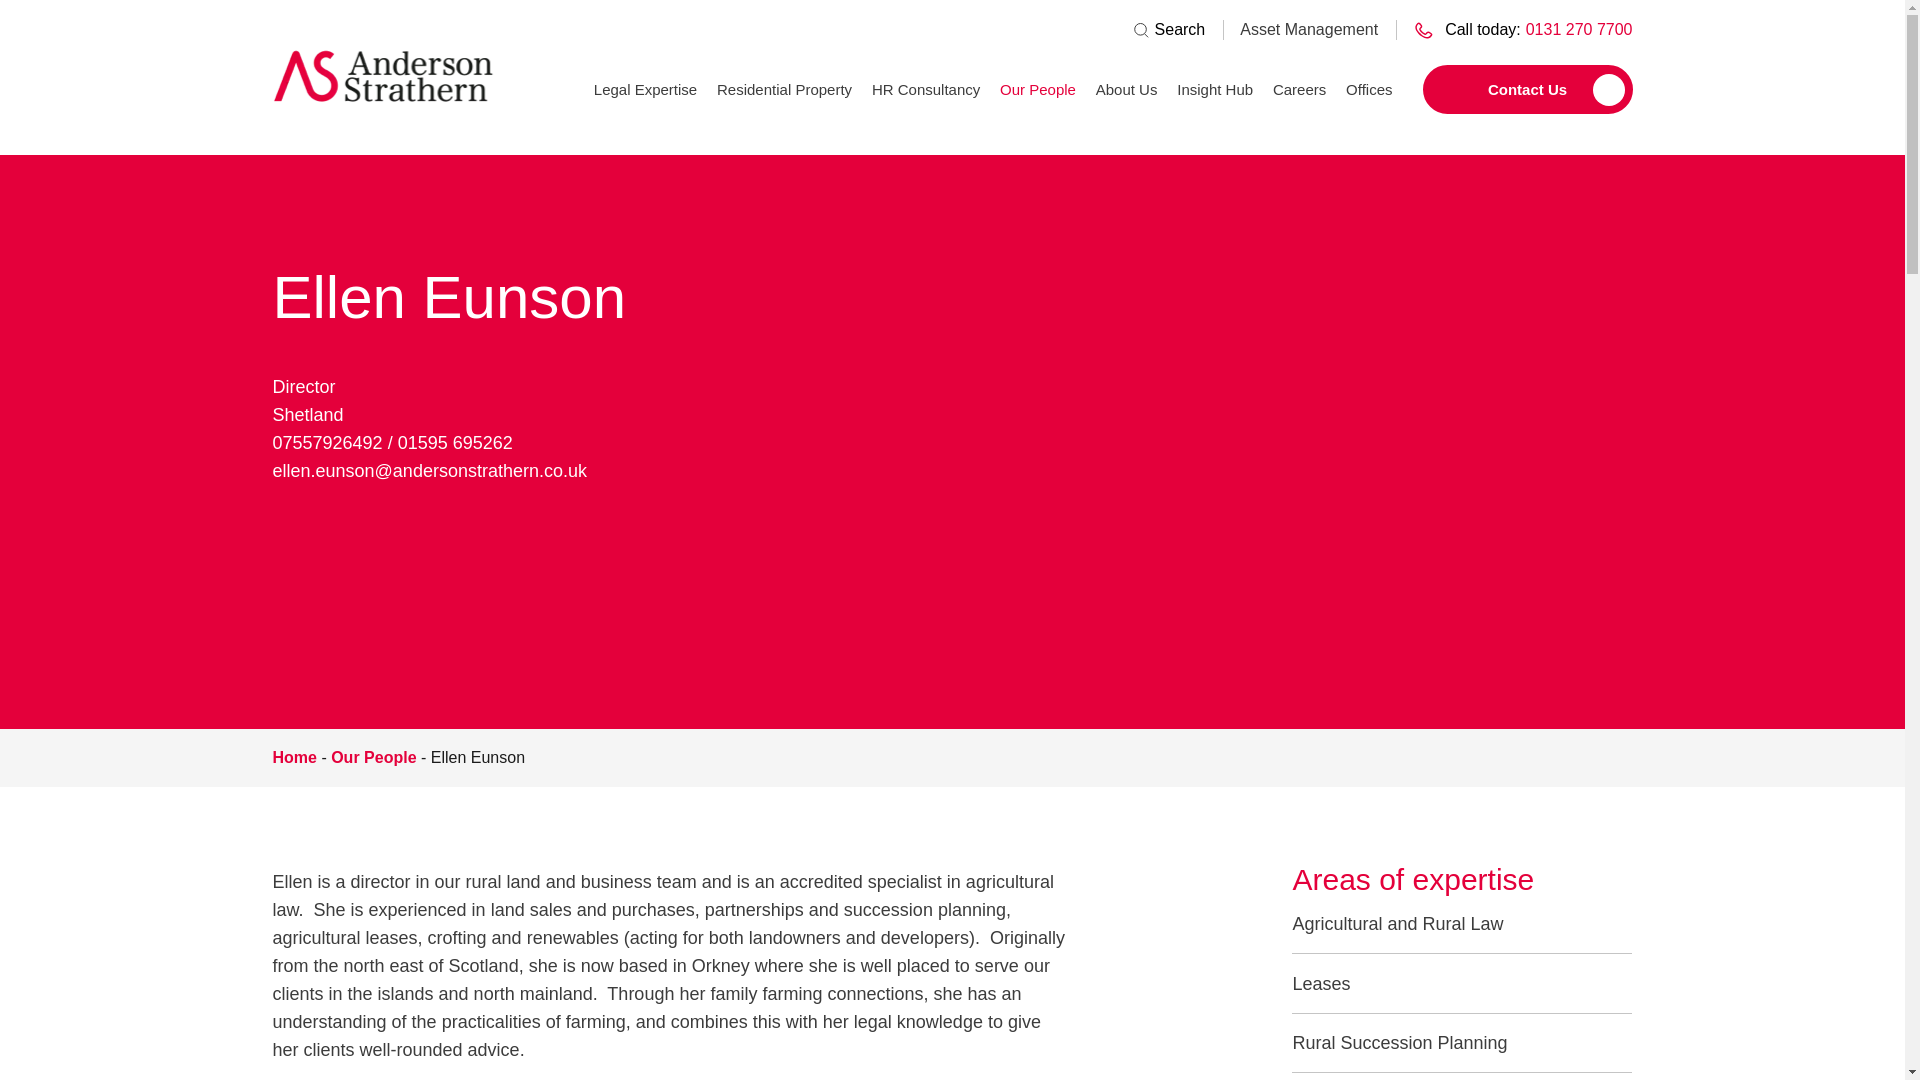 The width and height of the screenshot is (1920, 1080). Describe the element at coordinates (1514, 30) in the screenshot. I see `Asset Management` at that location.